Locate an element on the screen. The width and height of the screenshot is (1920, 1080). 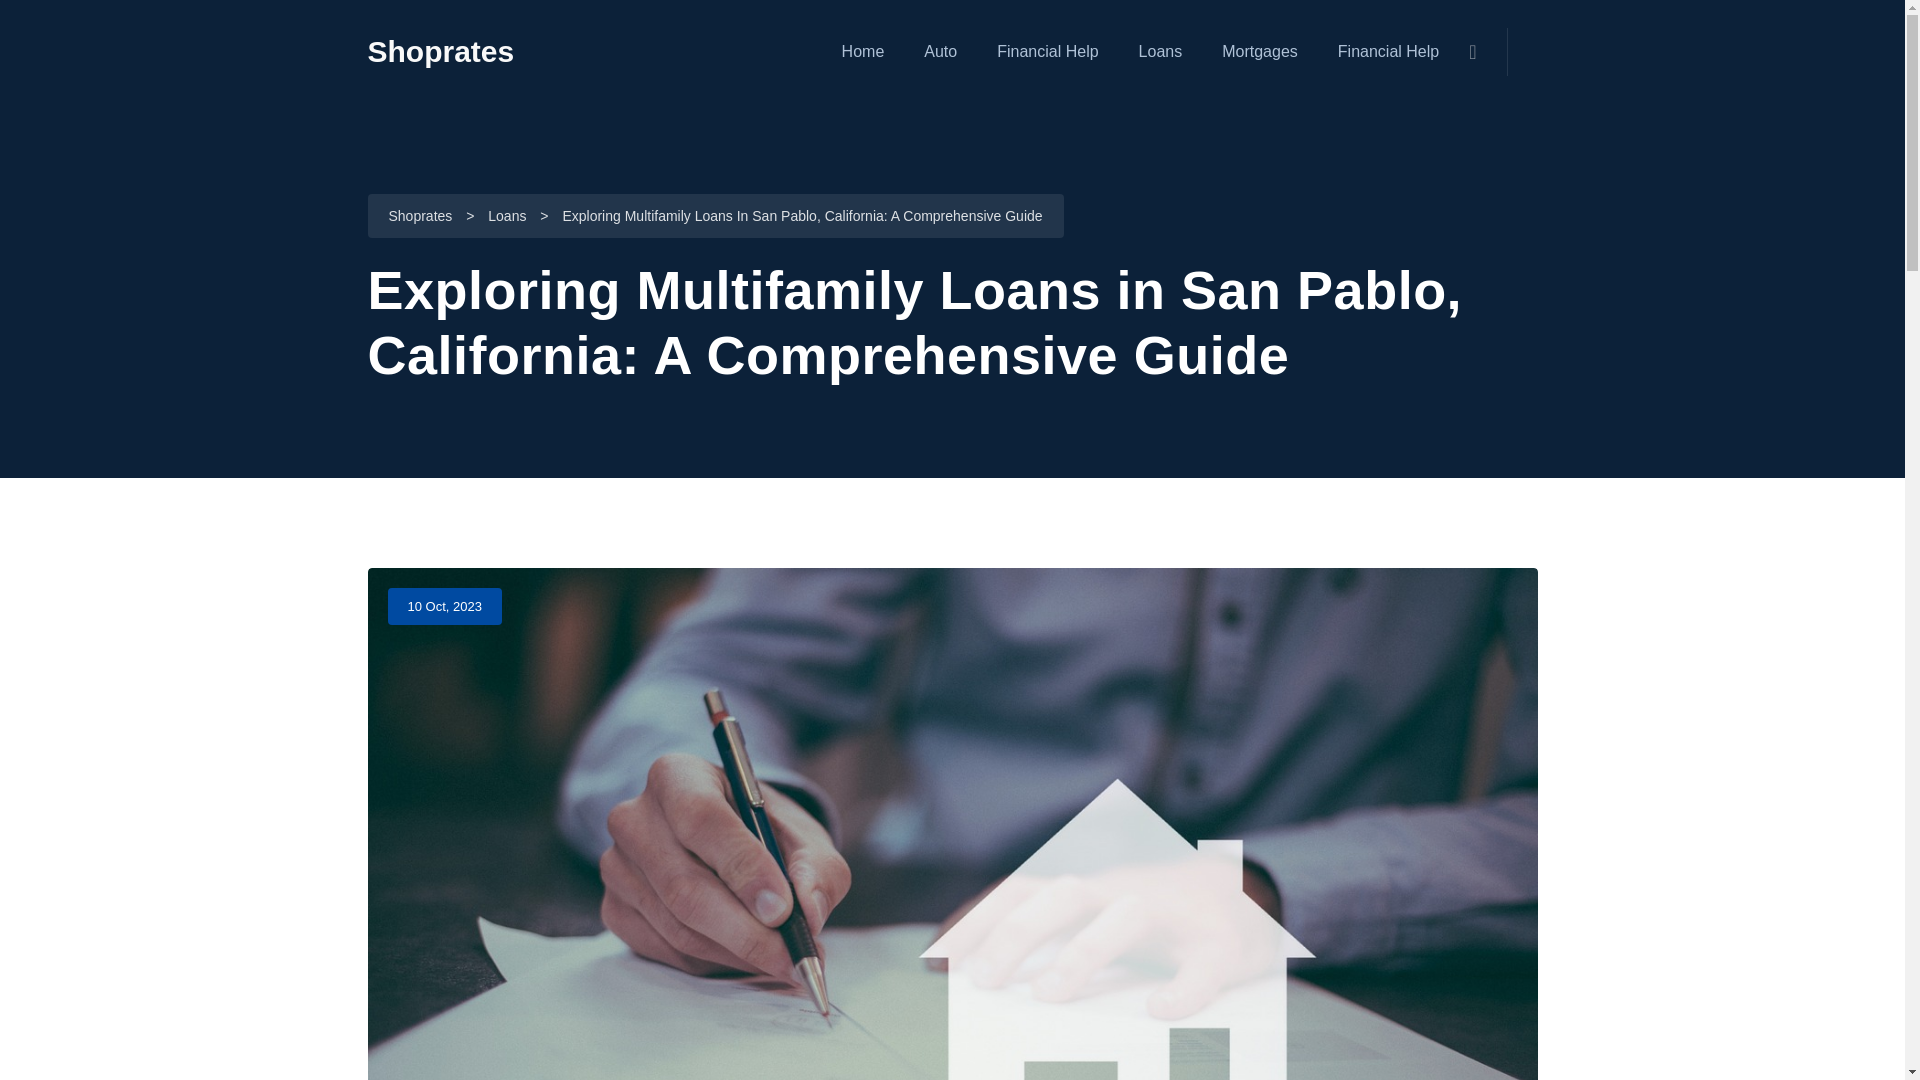
Home is located at coordinates (864, 51).